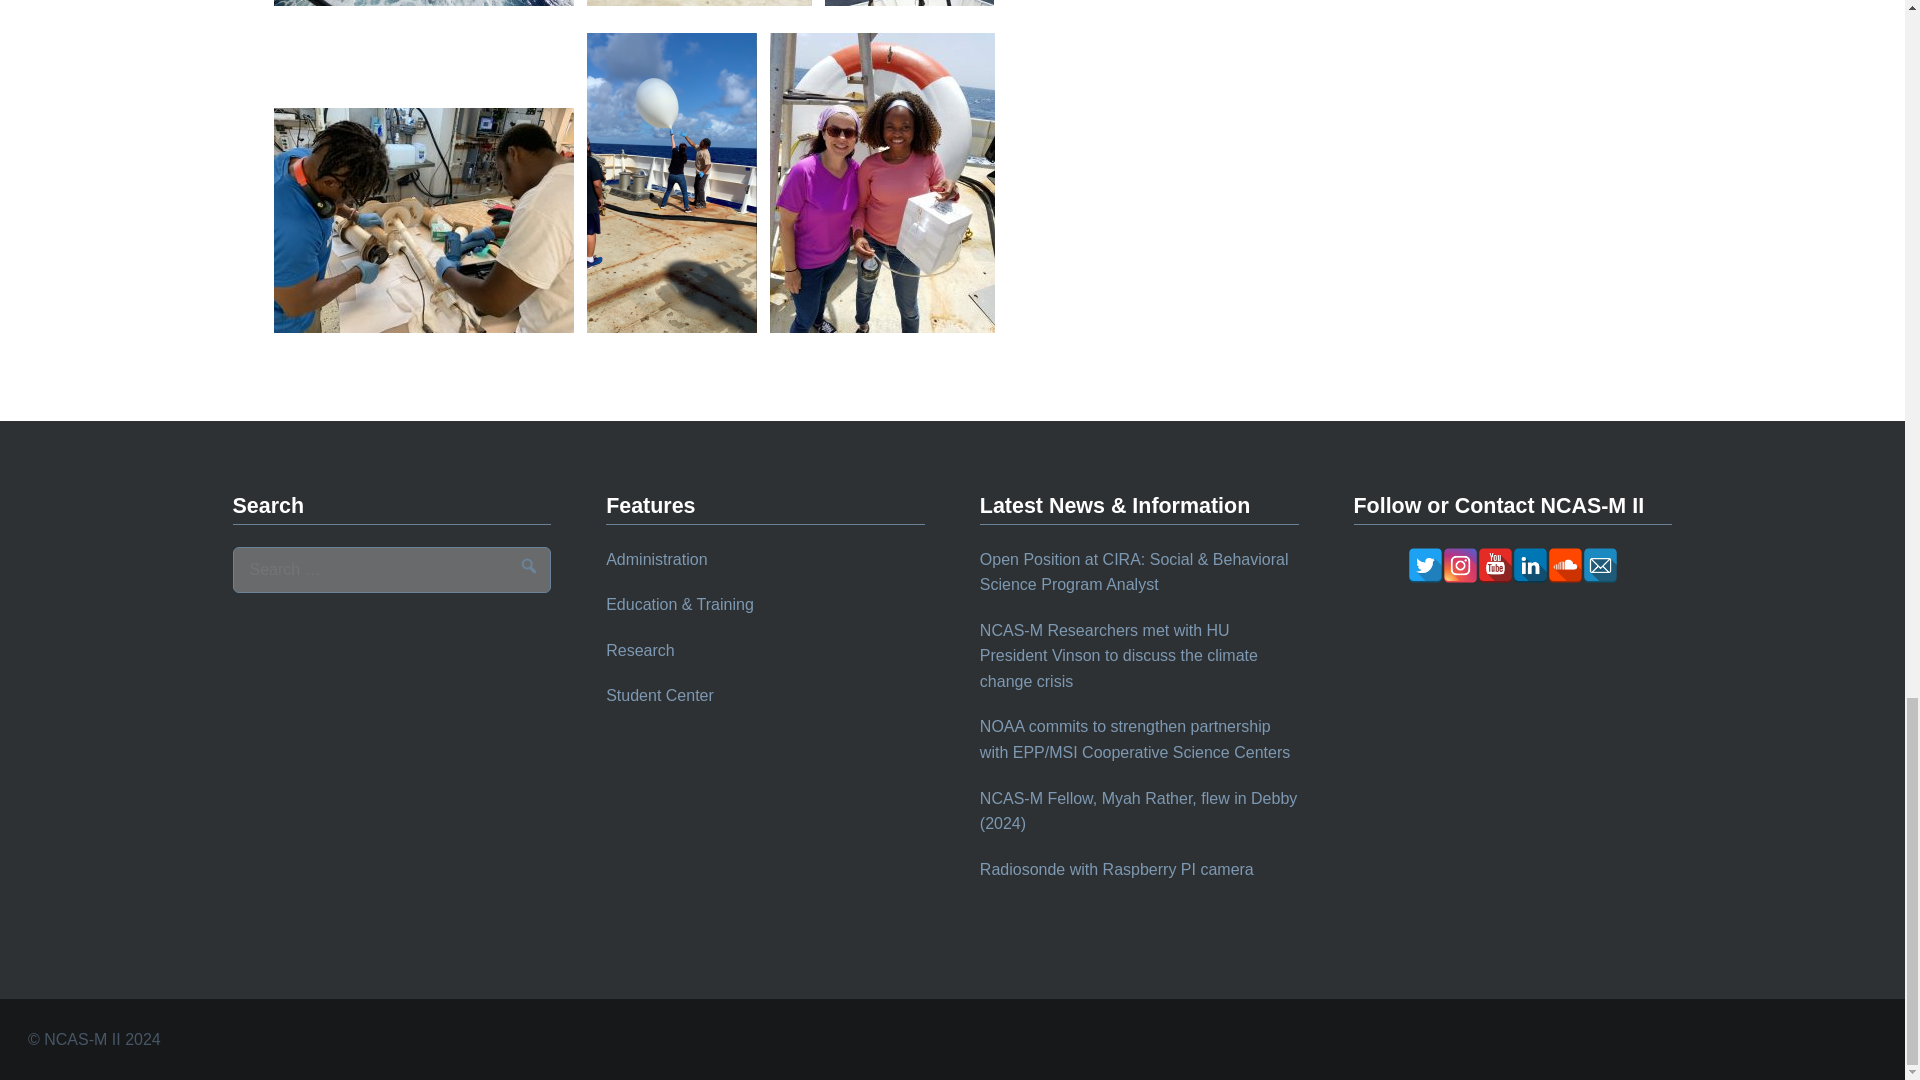  What do you see at coordinates (1530, 565) in the screenshot?
I see `LinkedIn` at bounding box center [1530, 565].